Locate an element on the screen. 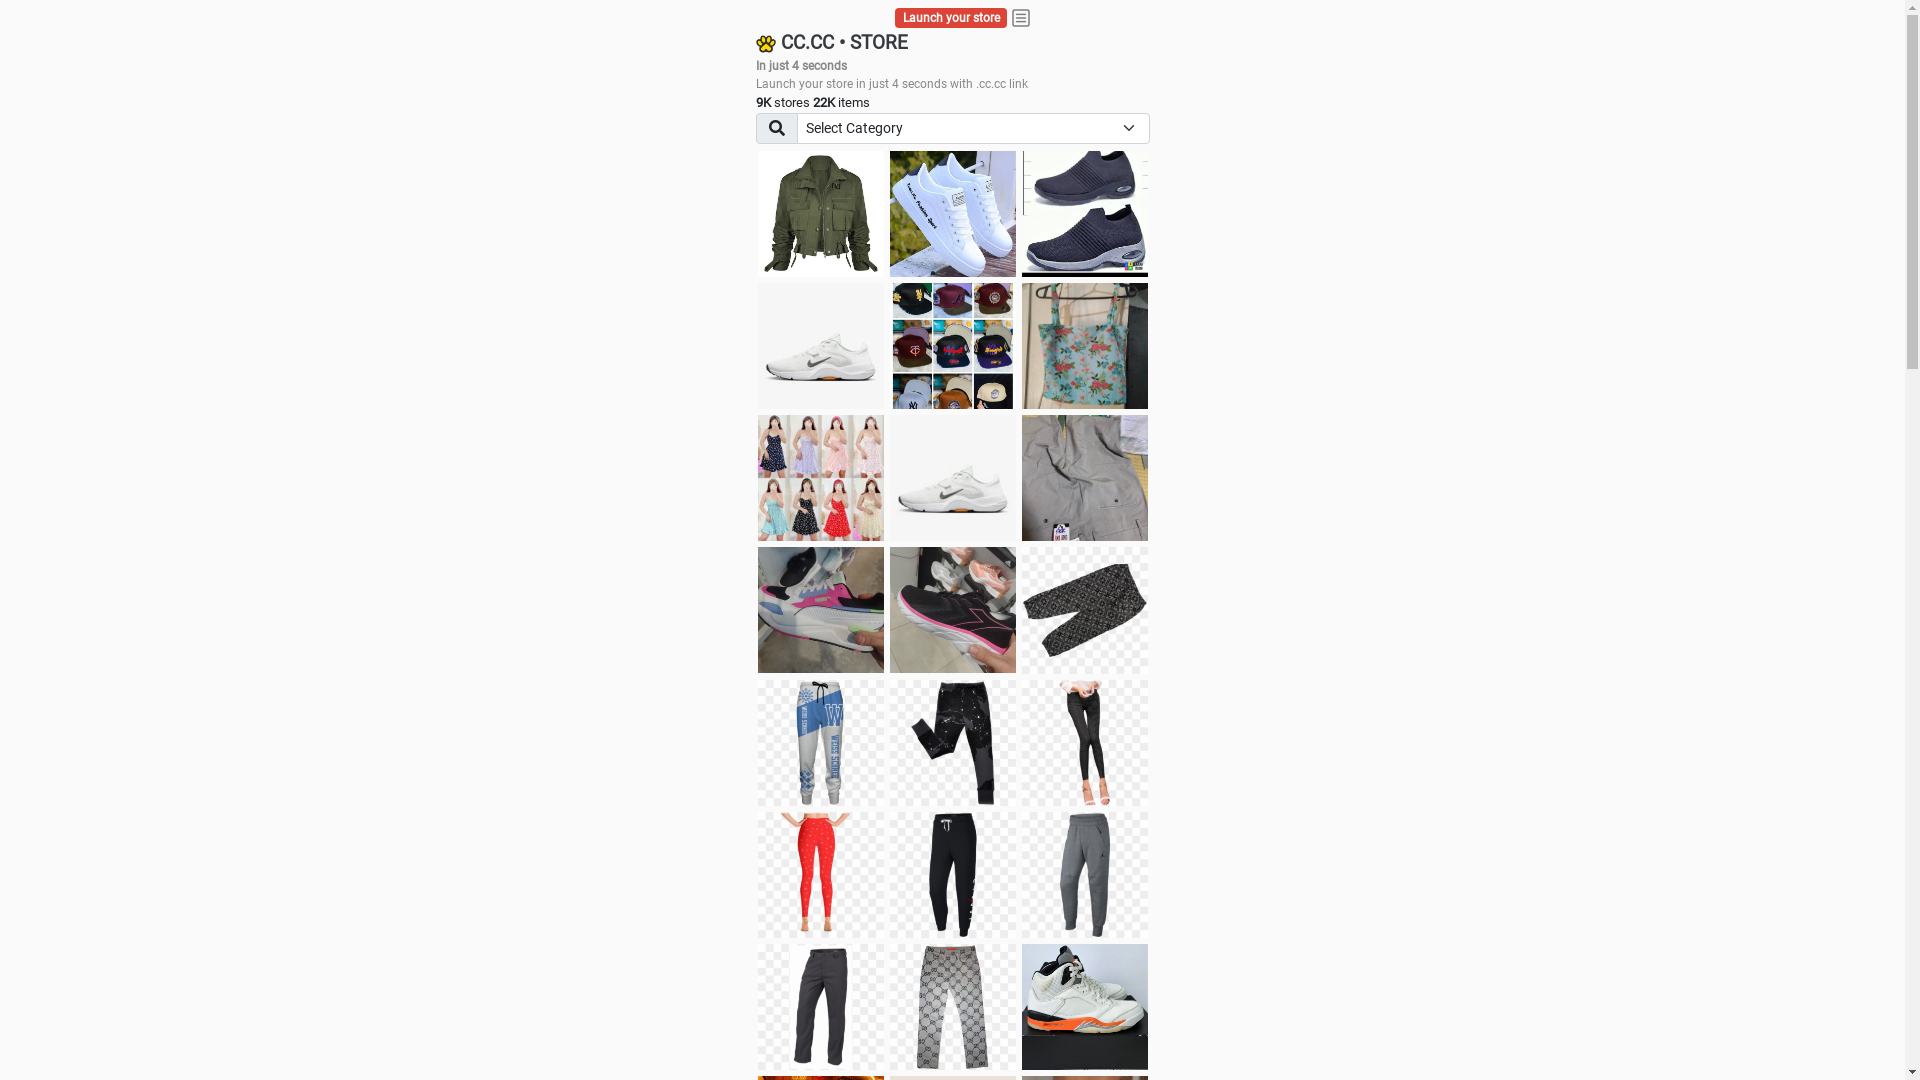 This screenshot has width=1920, height=1080. Shoe is located at coordinates (1085, 1007).